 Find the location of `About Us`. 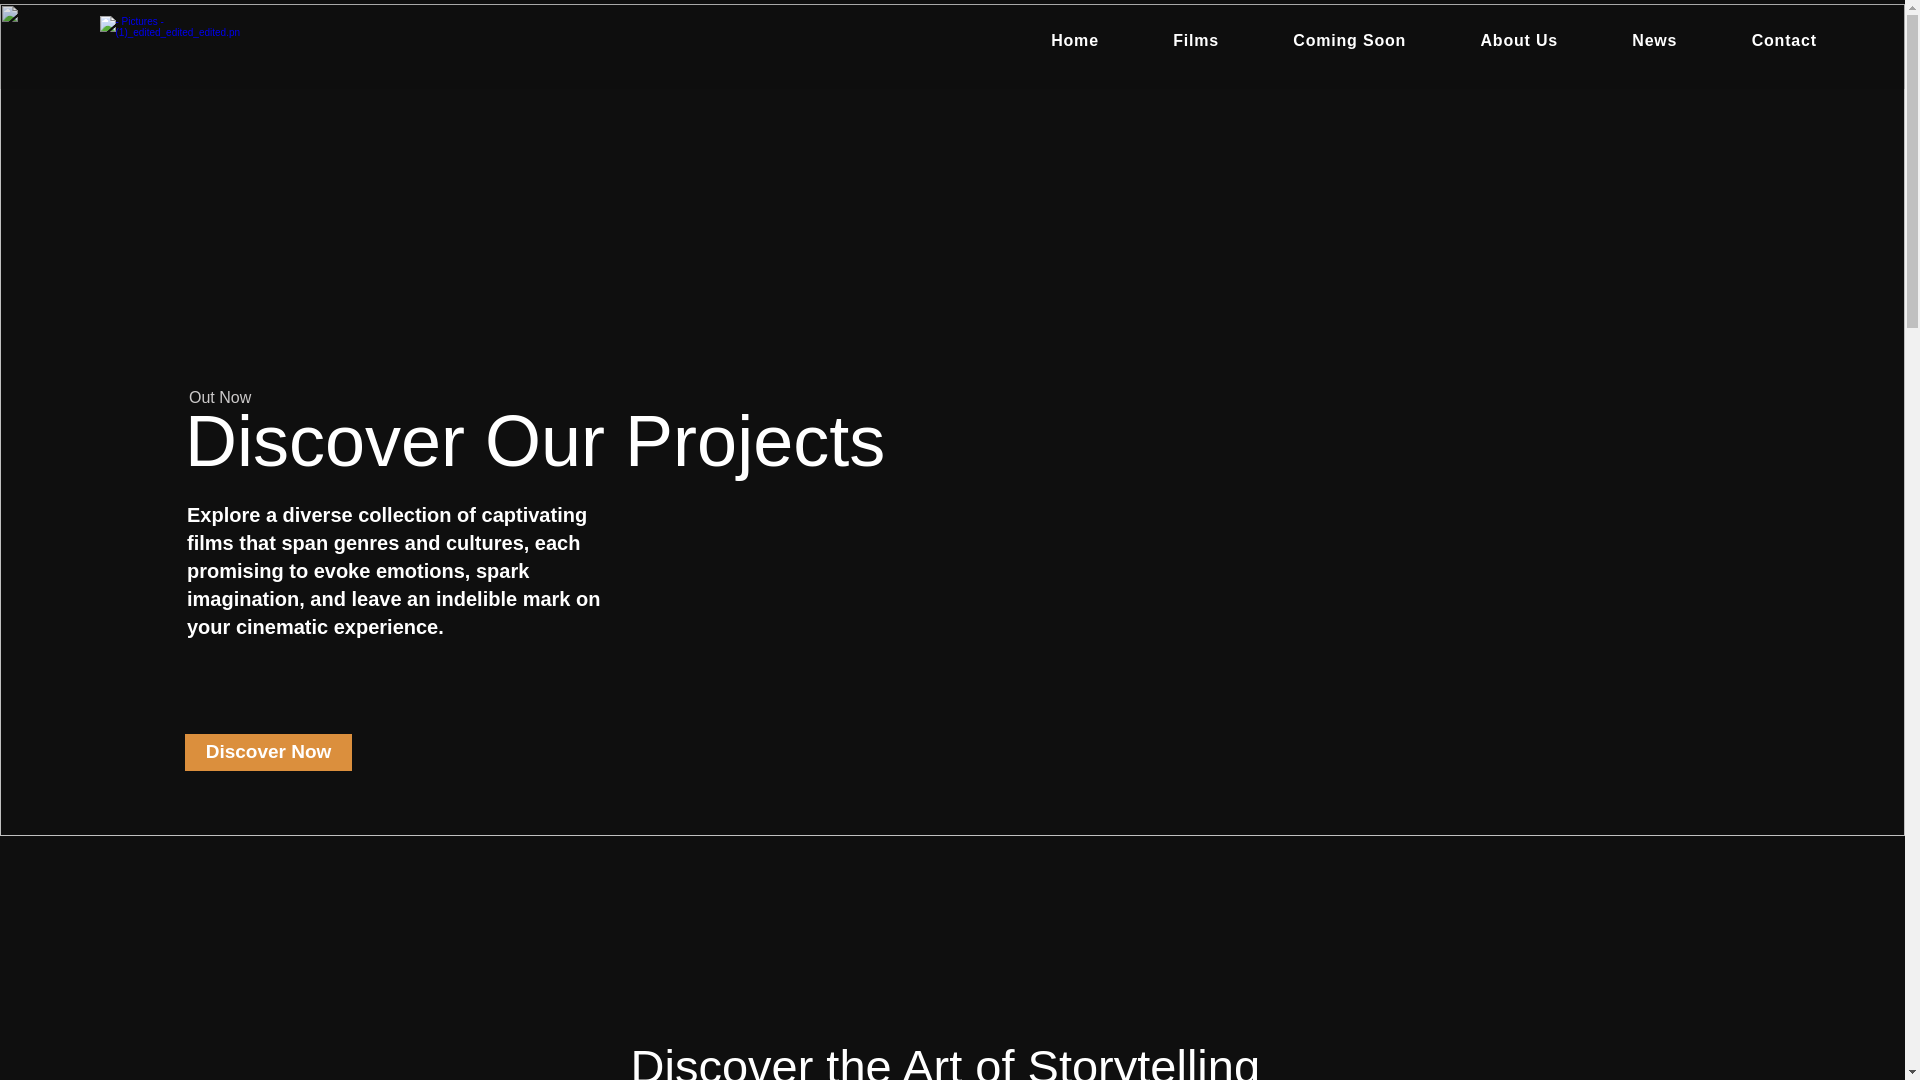

About Us is located at coordinates (1519, 40).